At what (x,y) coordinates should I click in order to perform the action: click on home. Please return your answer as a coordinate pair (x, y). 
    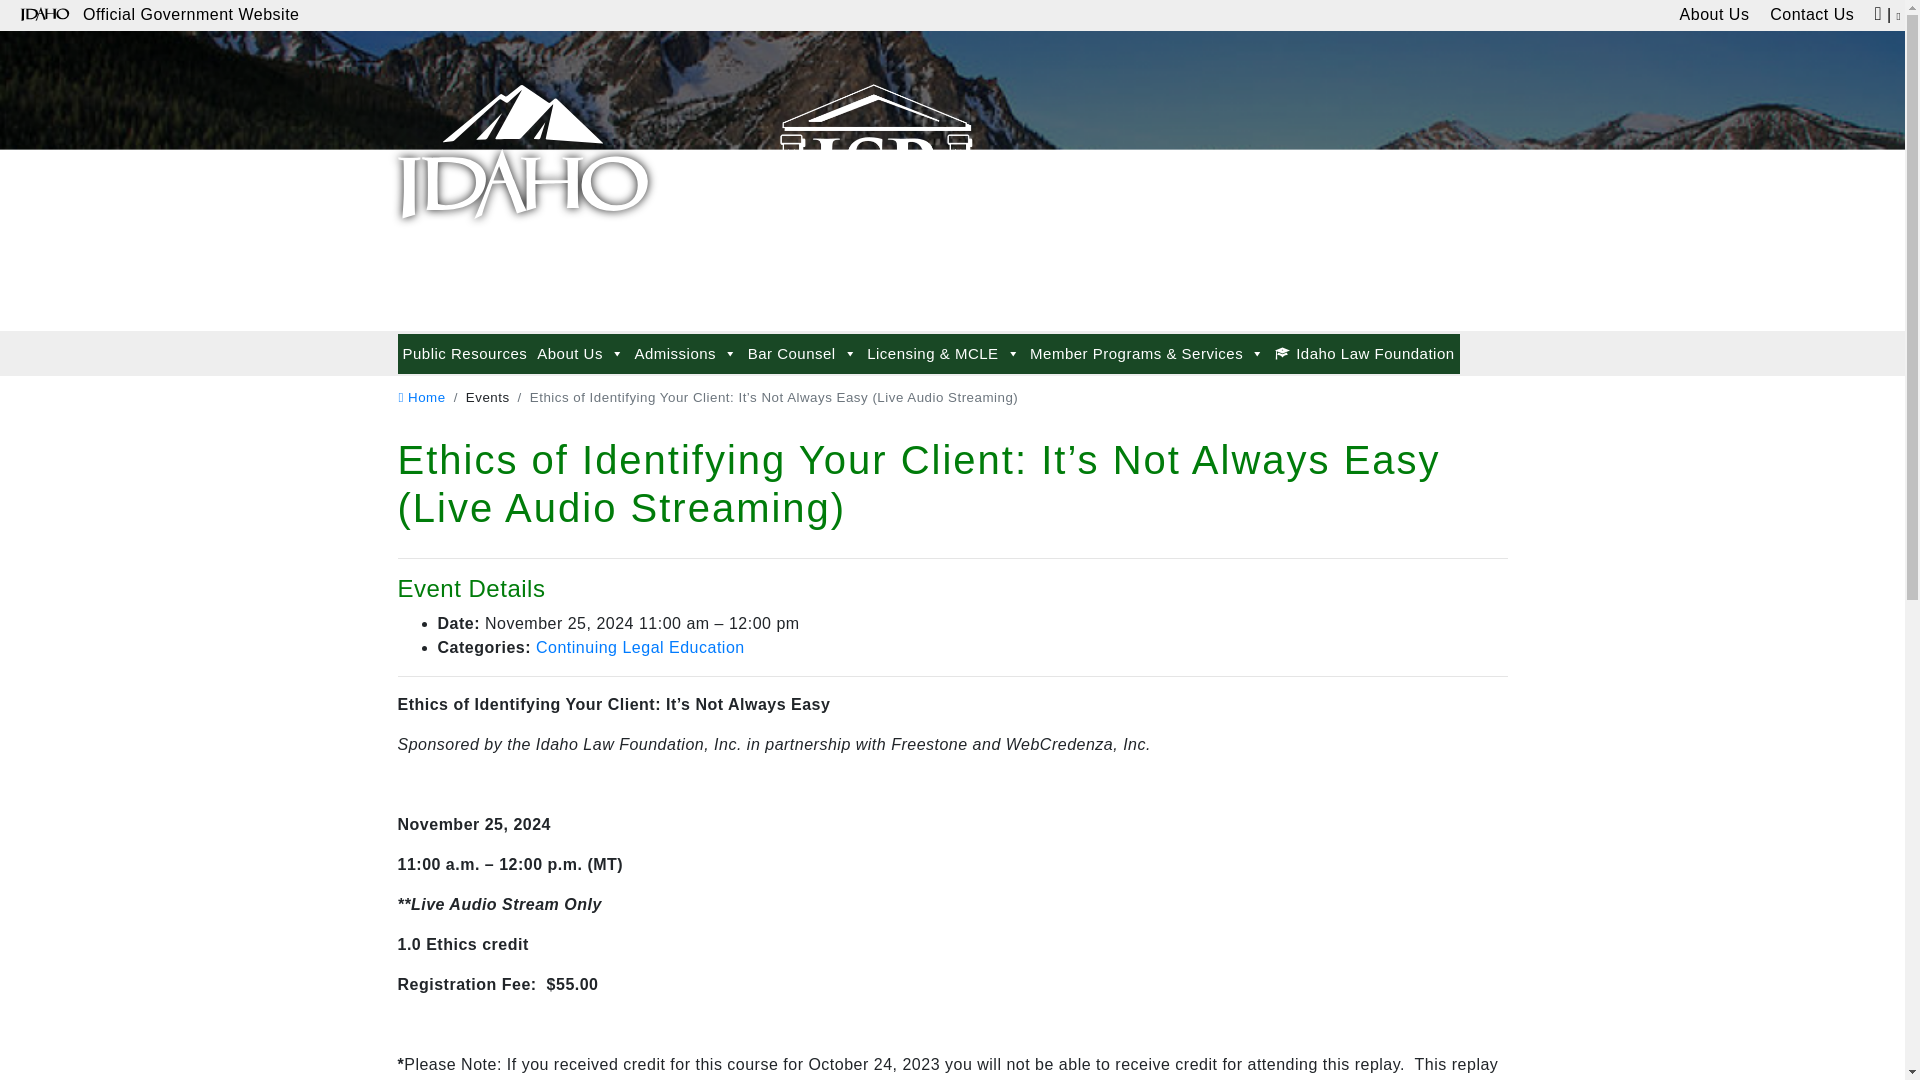
    Looking at the image, I should click on (421, 397).